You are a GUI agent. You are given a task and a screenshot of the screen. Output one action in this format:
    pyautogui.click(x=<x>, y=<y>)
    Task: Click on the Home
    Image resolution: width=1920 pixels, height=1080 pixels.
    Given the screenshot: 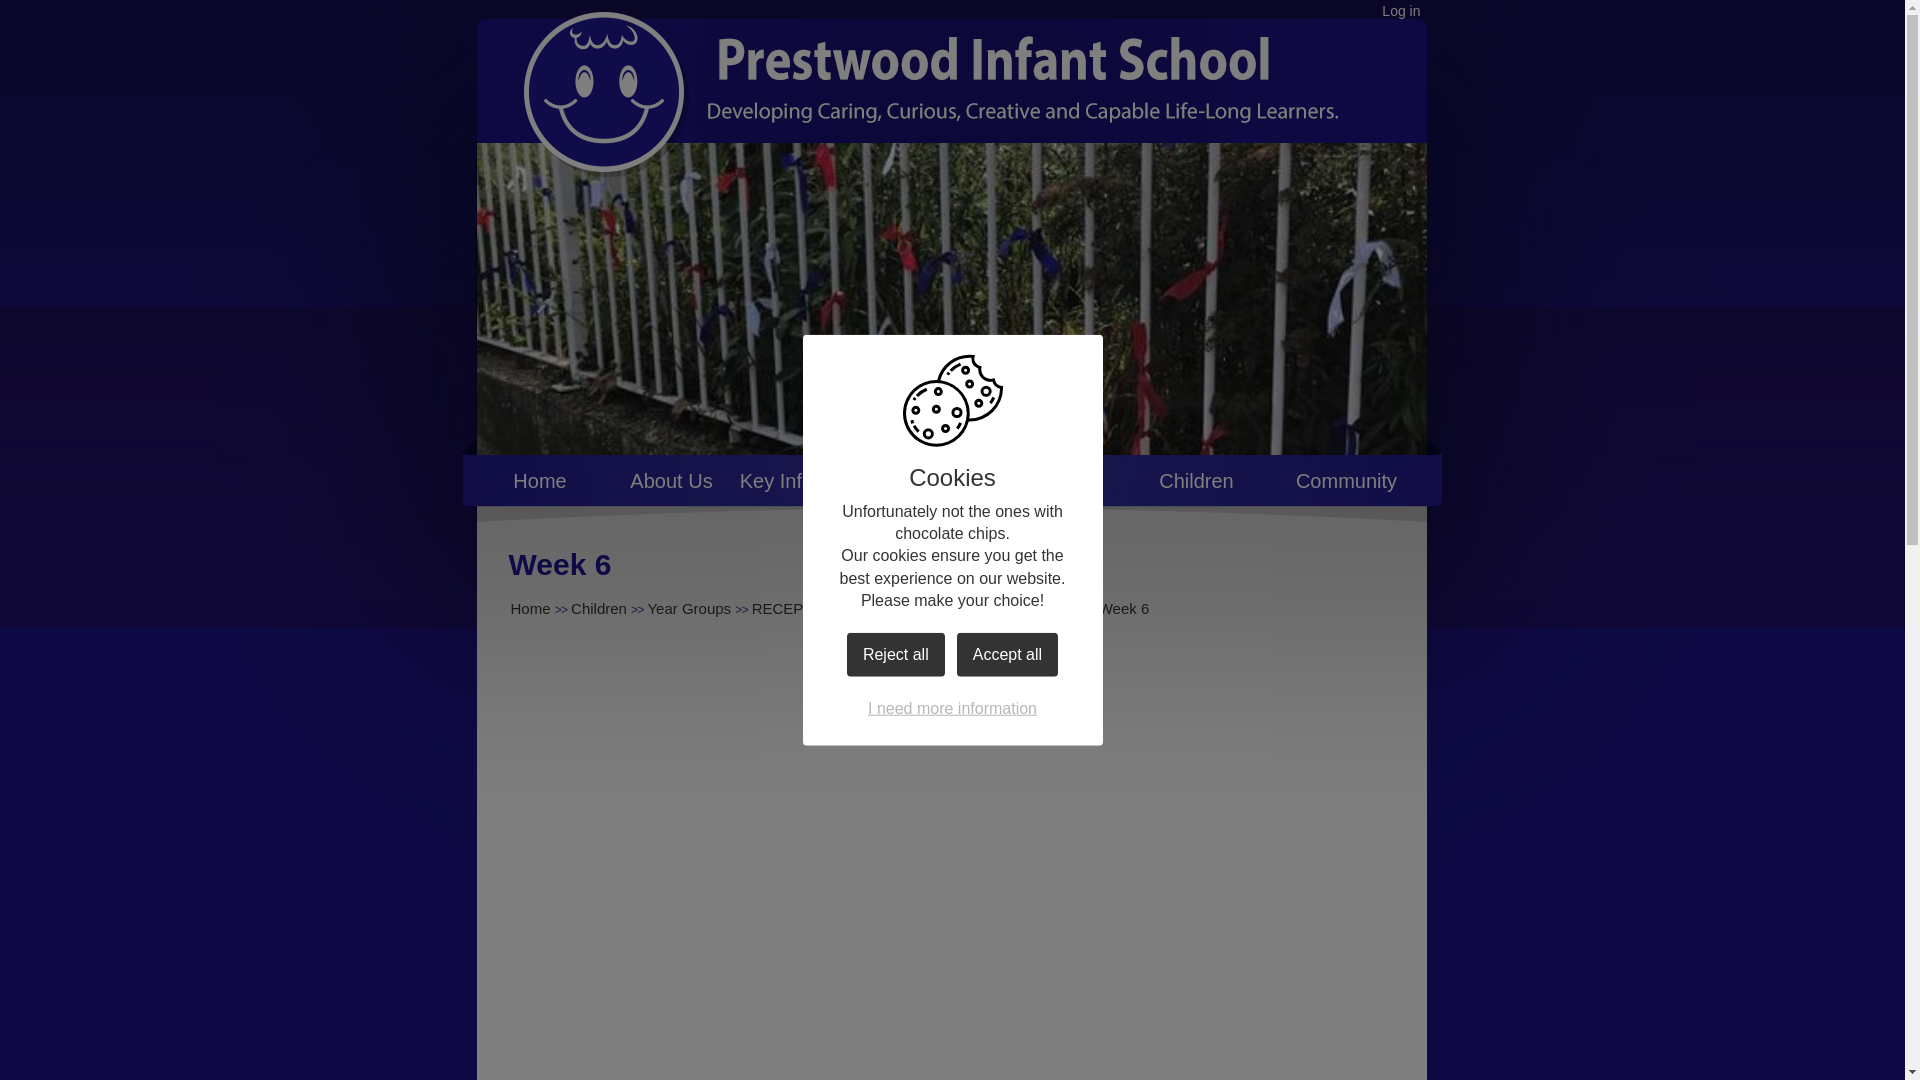 What is the action you would take?
    pyautogui.click(x=530, y=608)
    